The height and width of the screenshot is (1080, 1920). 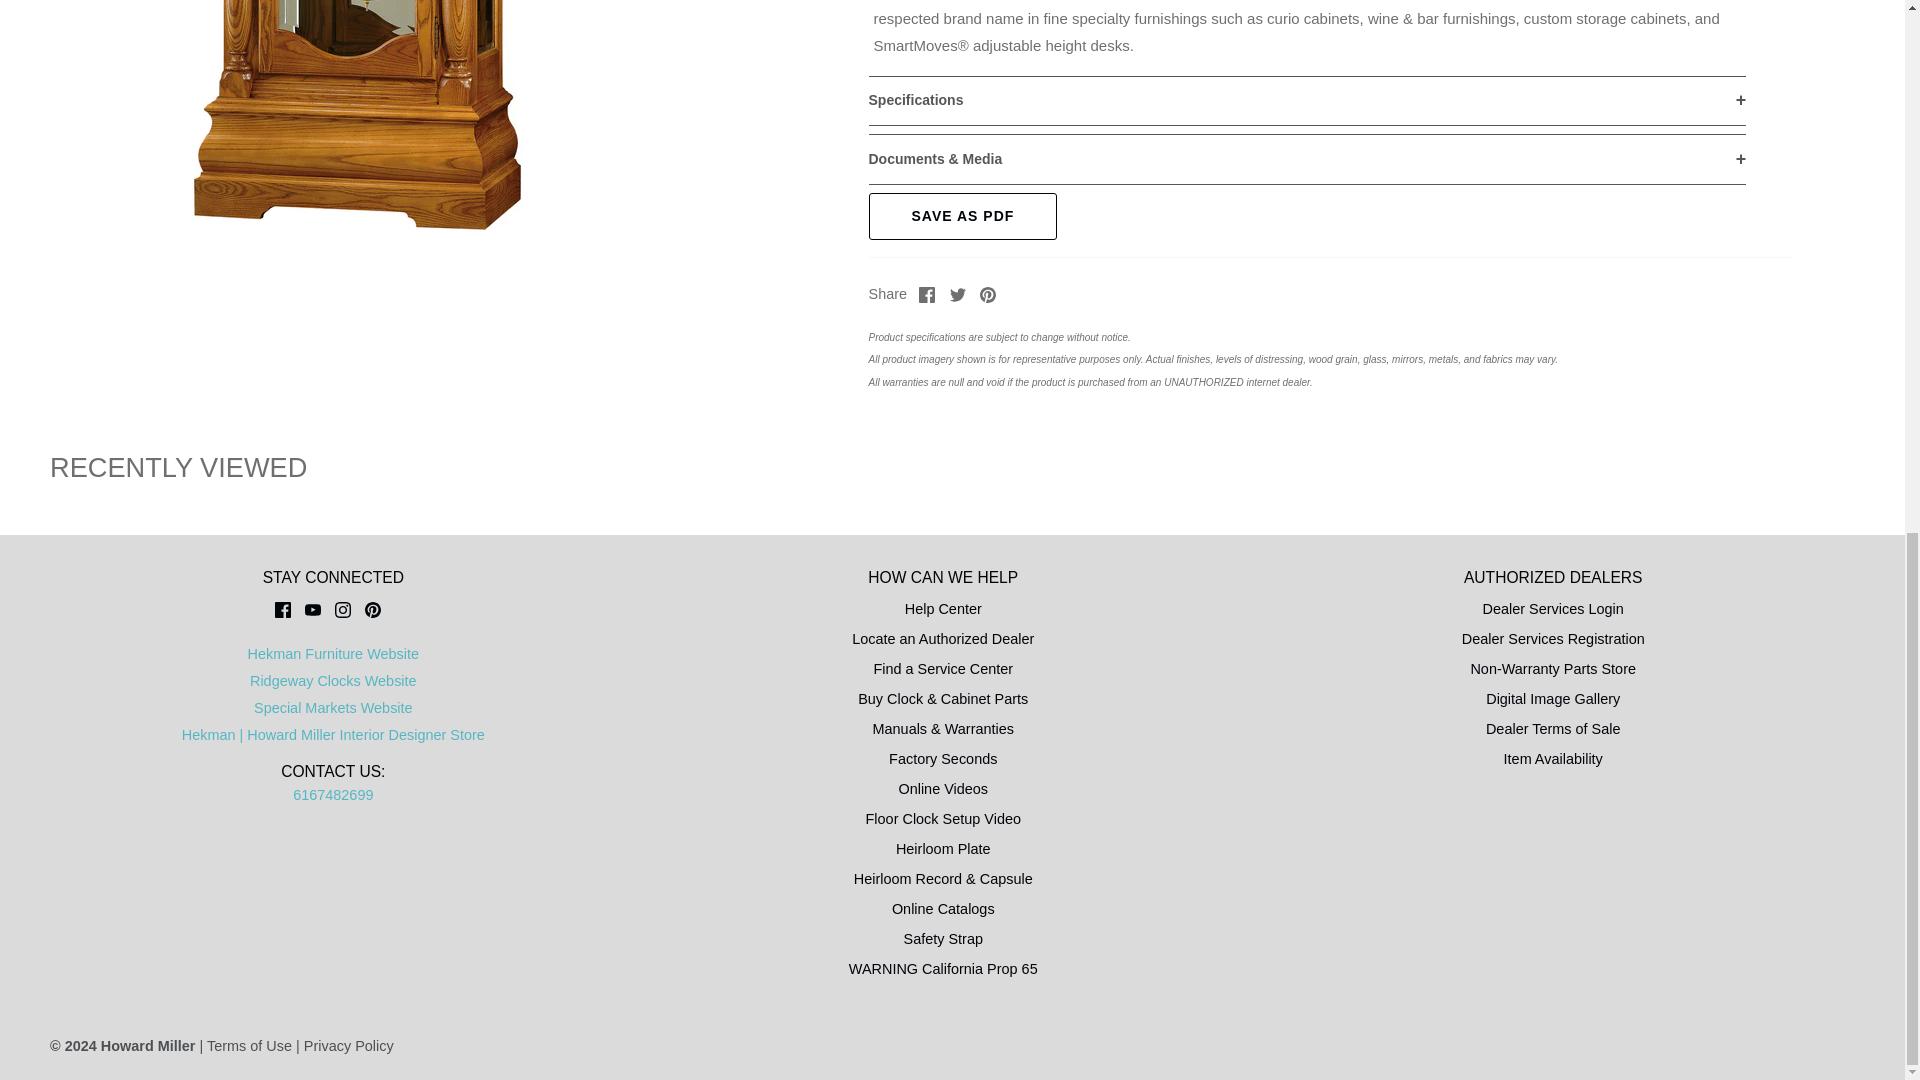 I want to click on Youtube, so click(x=312, y=609).